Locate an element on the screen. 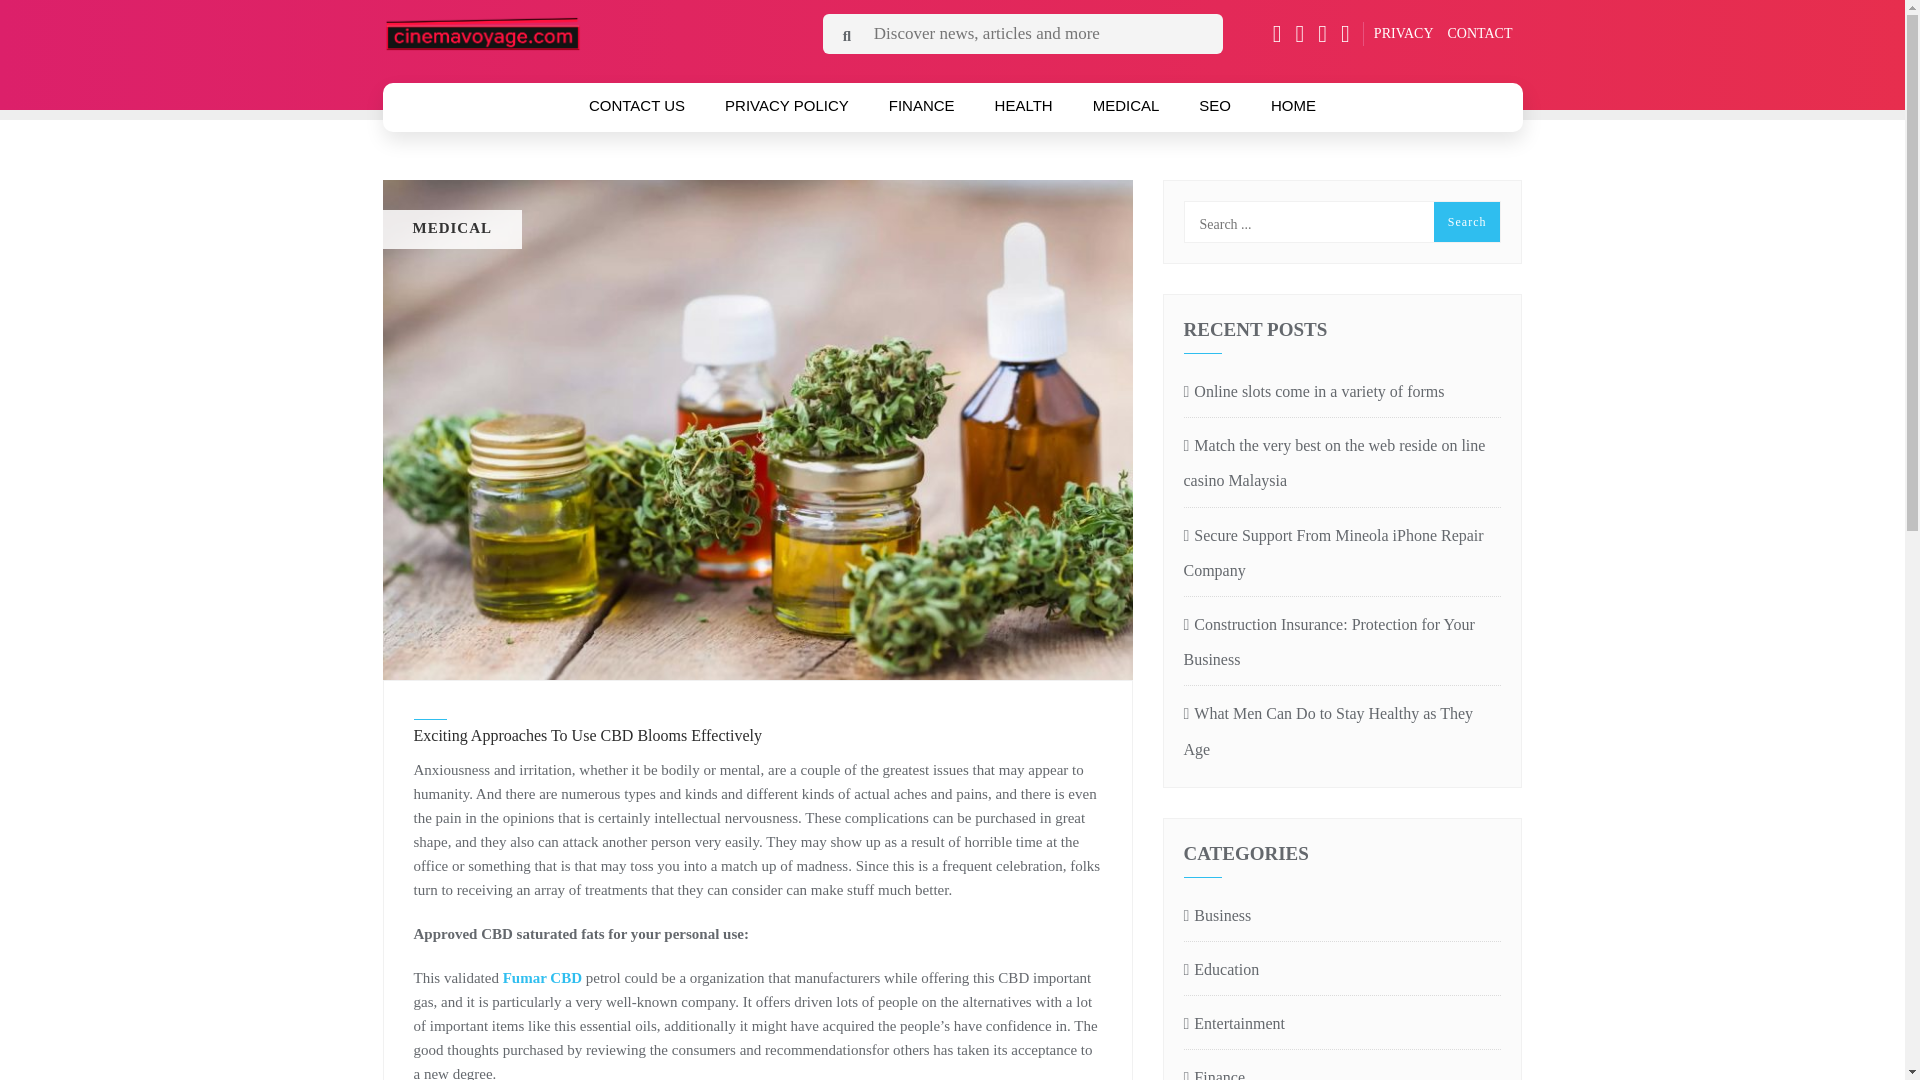  Secure Support From Mineola iPhone Repair Company is located at coordinates (1342, 552).